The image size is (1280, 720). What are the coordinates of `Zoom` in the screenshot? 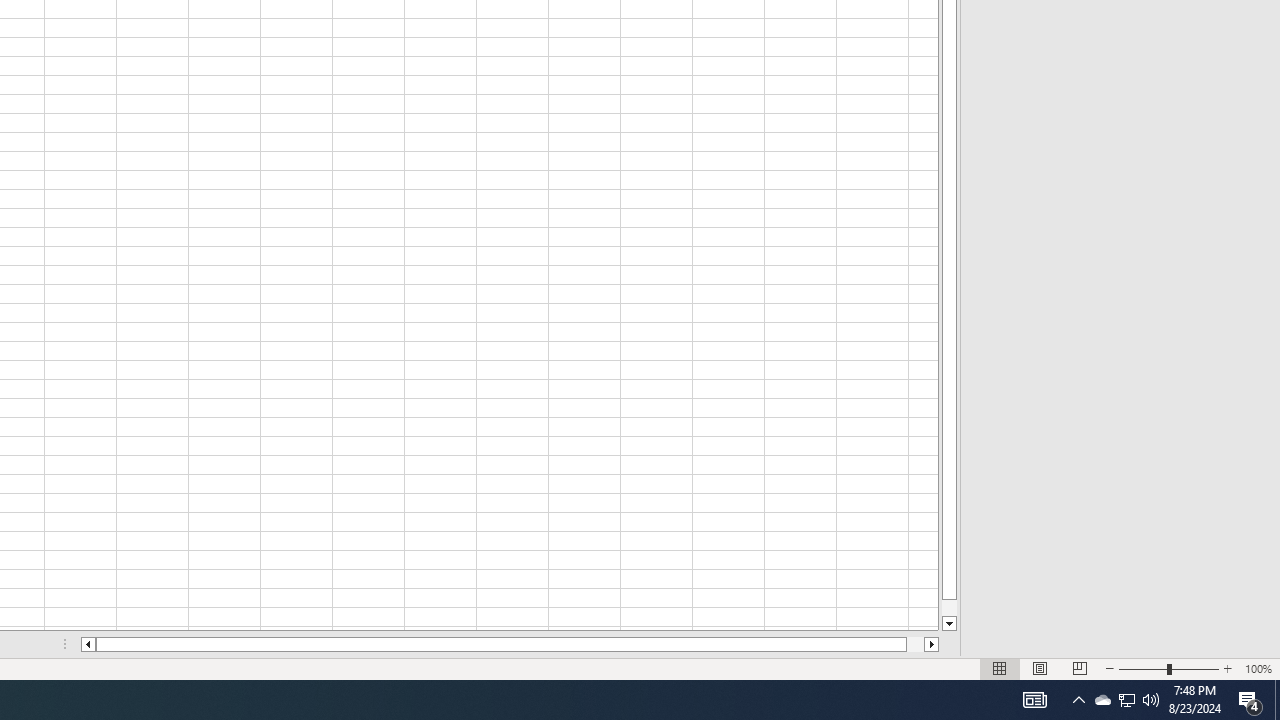 It's located at (1168, 668).